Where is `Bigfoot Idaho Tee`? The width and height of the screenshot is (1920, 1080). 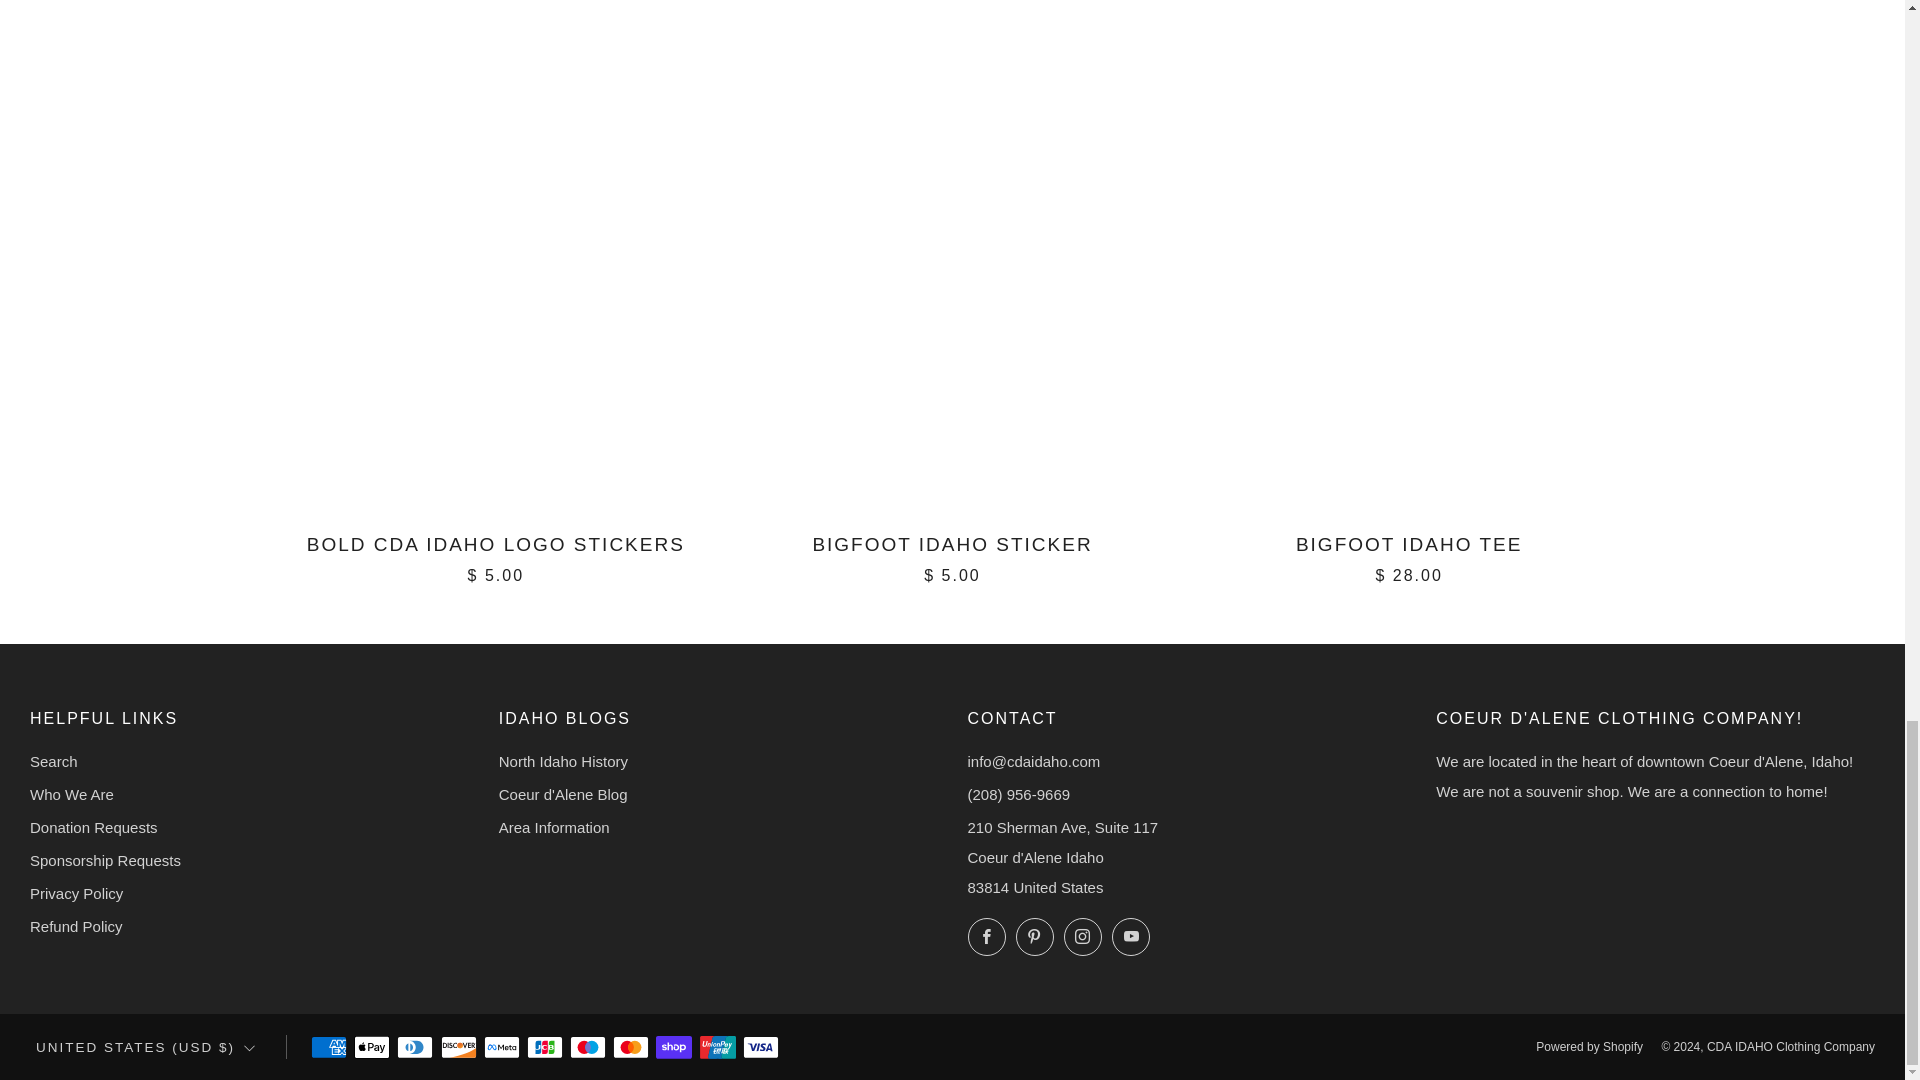 Bigfoot Idaho Tee is located at coordinates (1409, 556).